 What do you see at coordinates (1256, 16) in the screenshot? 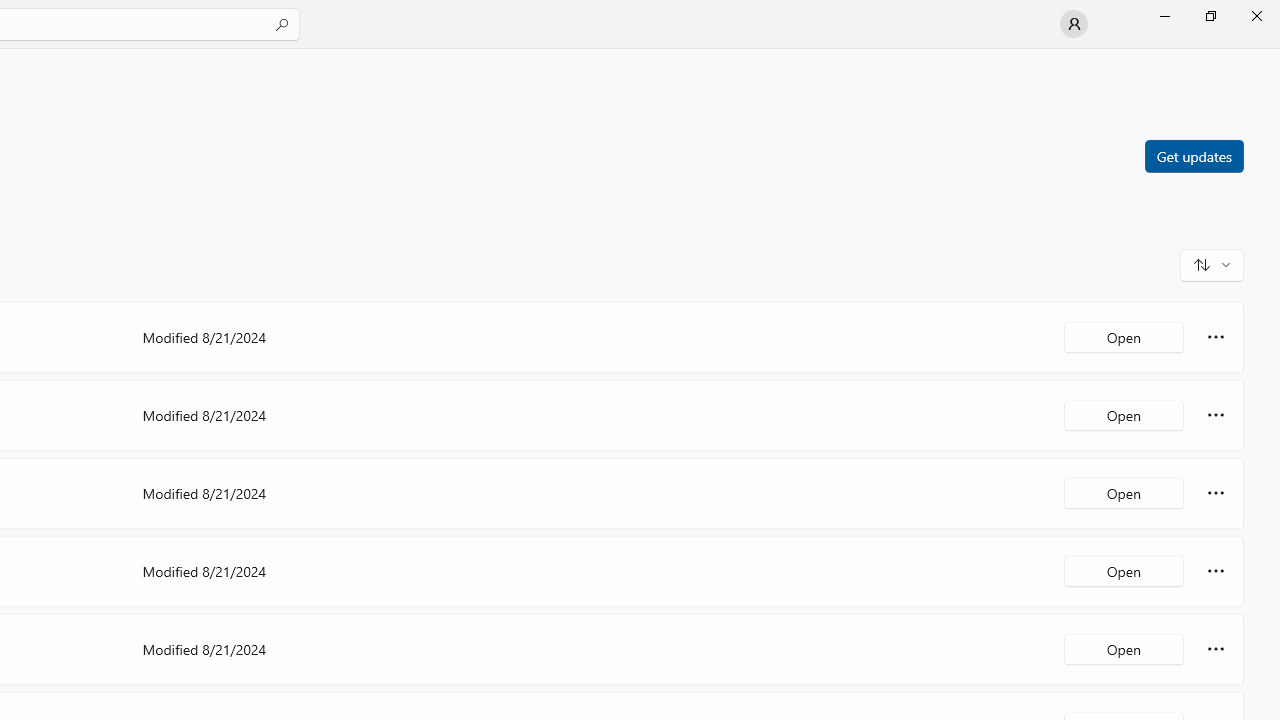
I see `Close Microsoft Store` at bounding box center [1256, 16].